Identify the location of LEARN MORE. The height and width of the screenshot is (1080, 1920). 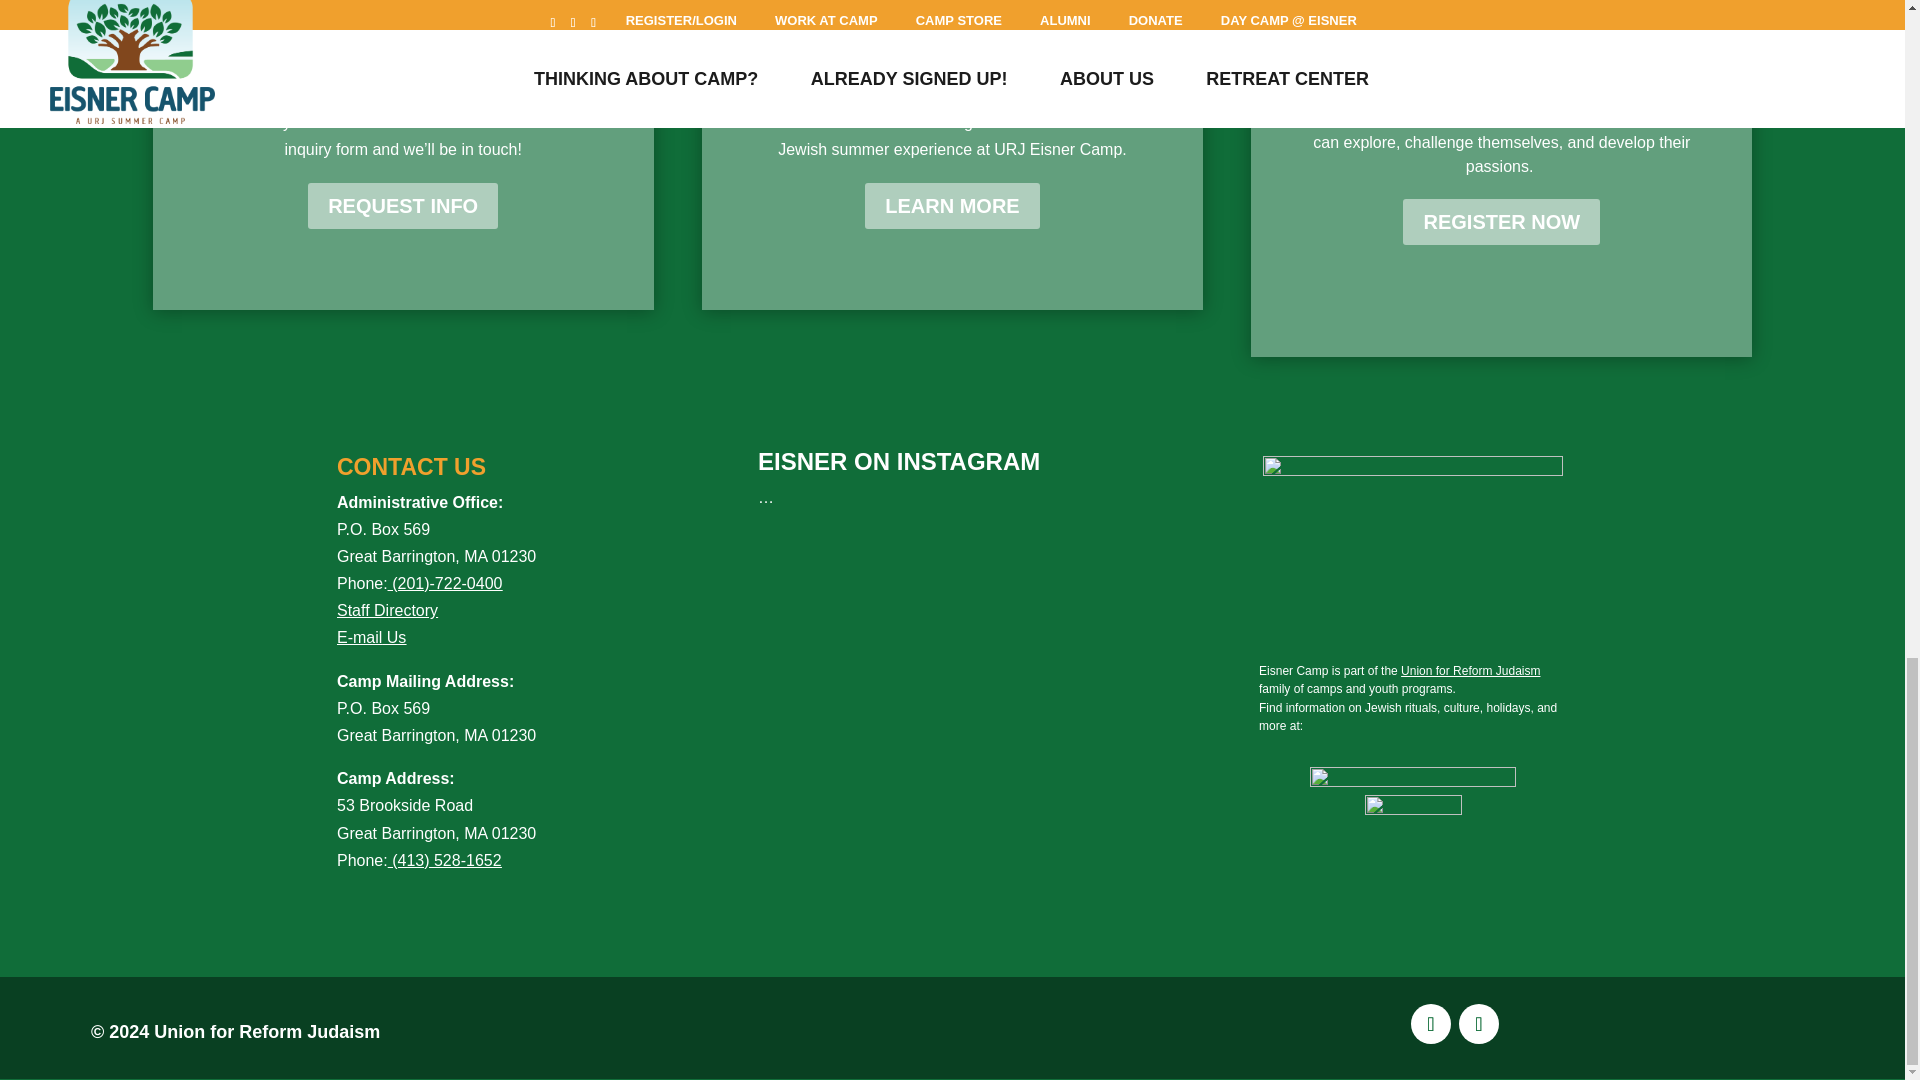
(952, 205).